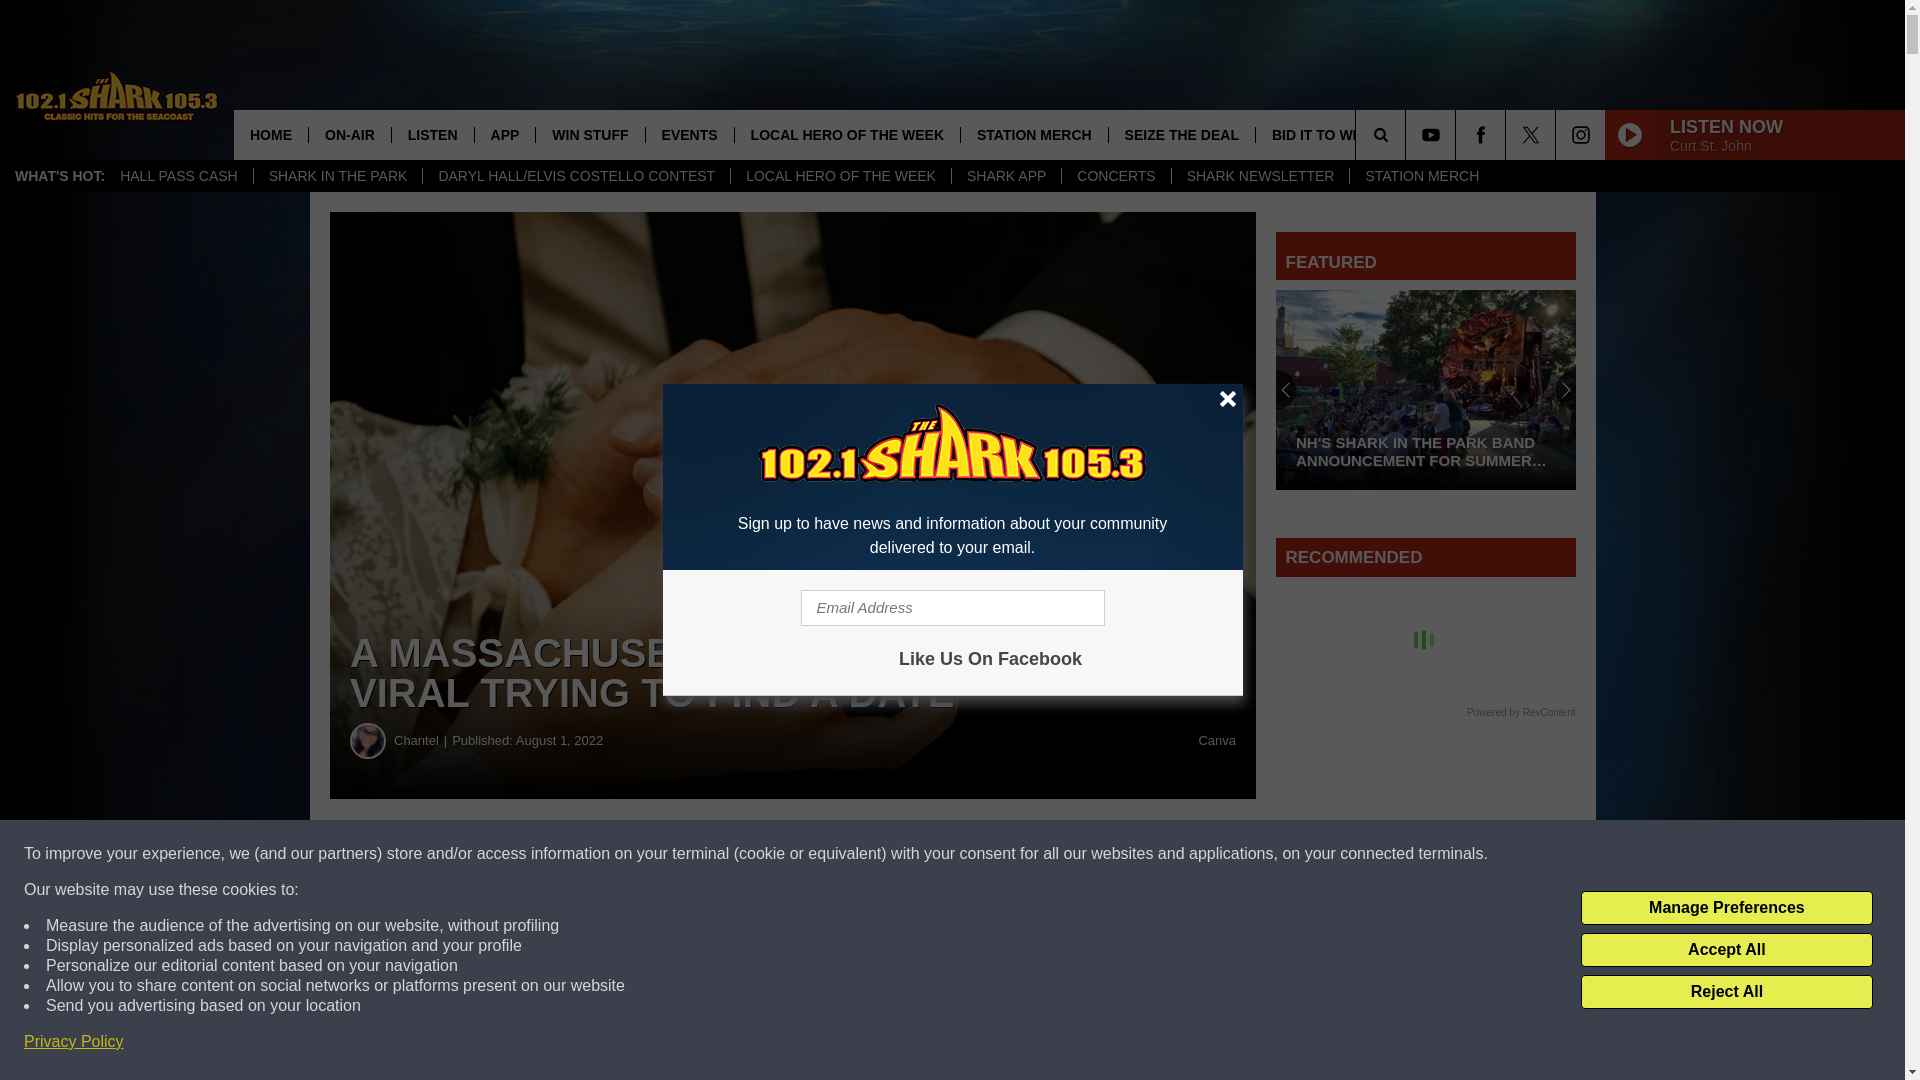 This screenshot has height=1080, width=1920. Describe the element at coordinates (1408, 134) in the screenshot. I see `SEARCH` at that location.